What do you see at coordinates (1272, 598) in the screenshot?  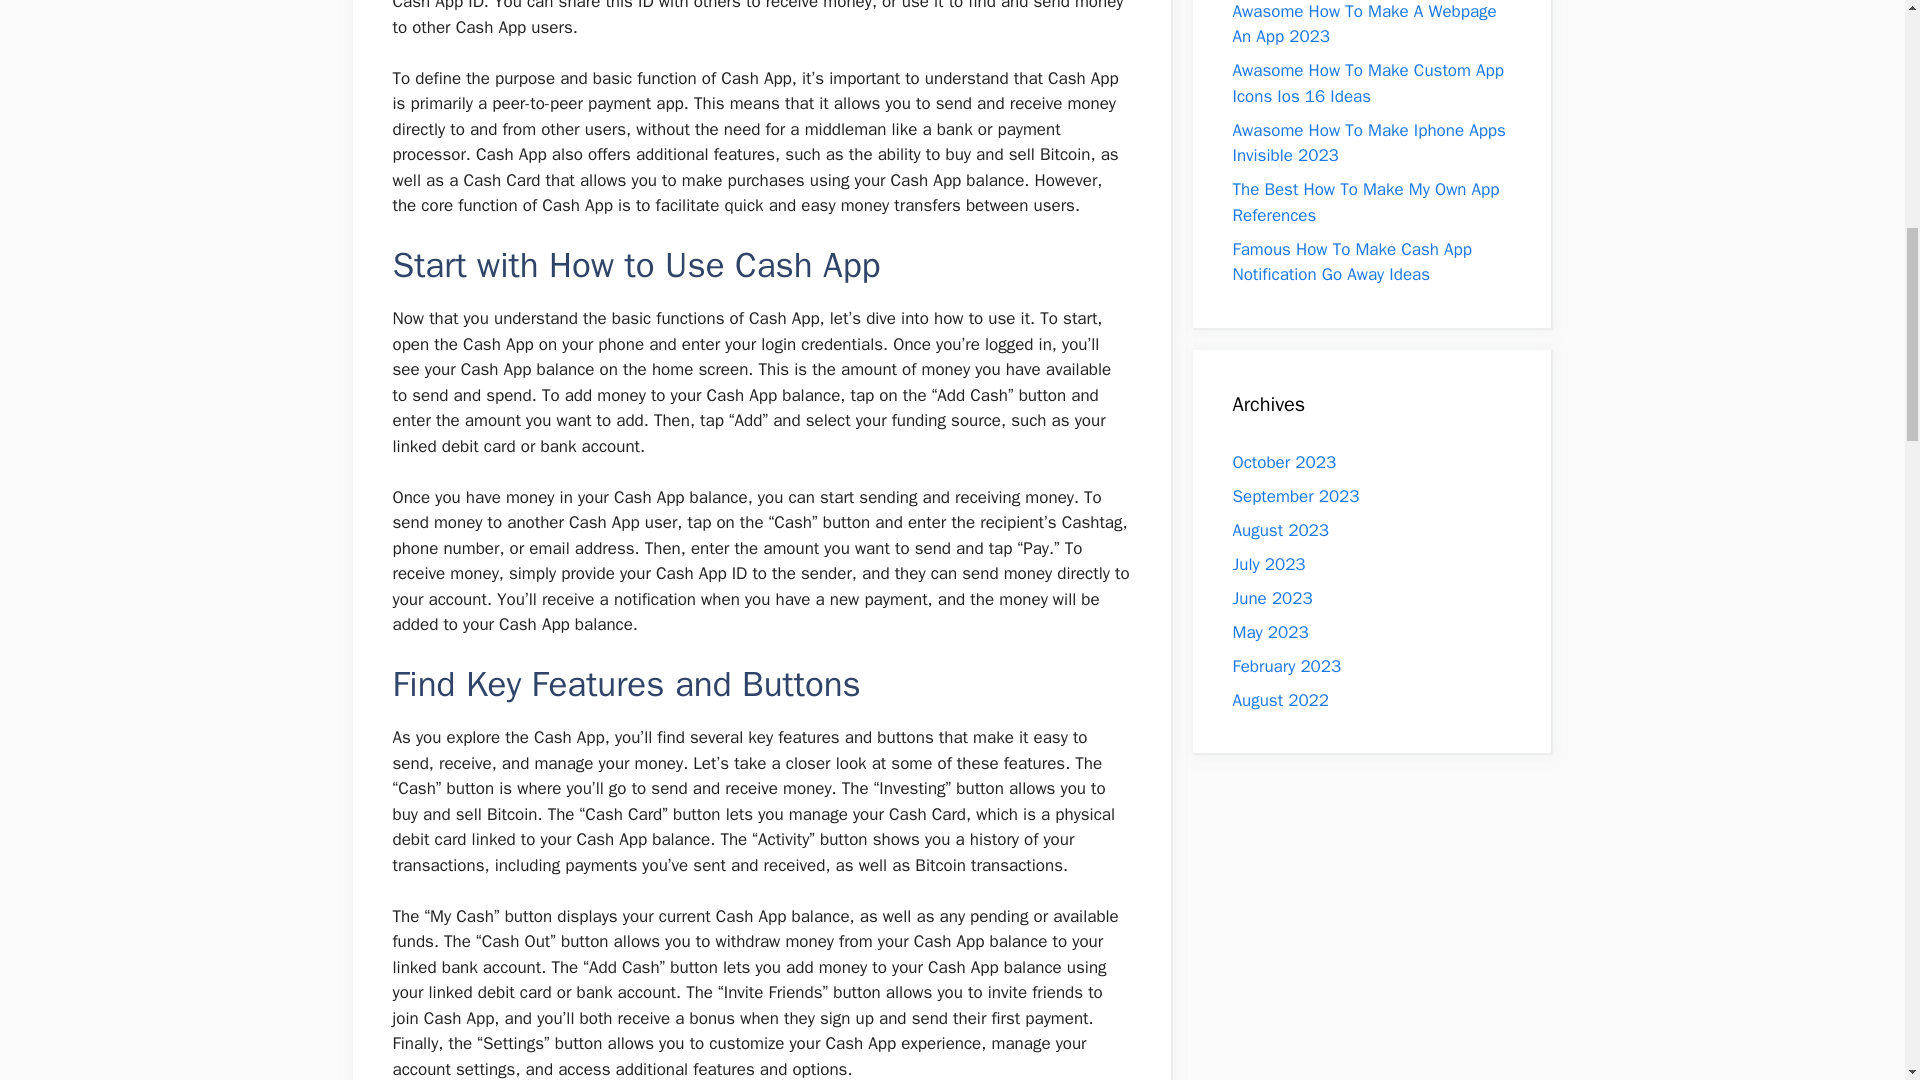 I see `June 2023` at bounding box center [1272, 598].